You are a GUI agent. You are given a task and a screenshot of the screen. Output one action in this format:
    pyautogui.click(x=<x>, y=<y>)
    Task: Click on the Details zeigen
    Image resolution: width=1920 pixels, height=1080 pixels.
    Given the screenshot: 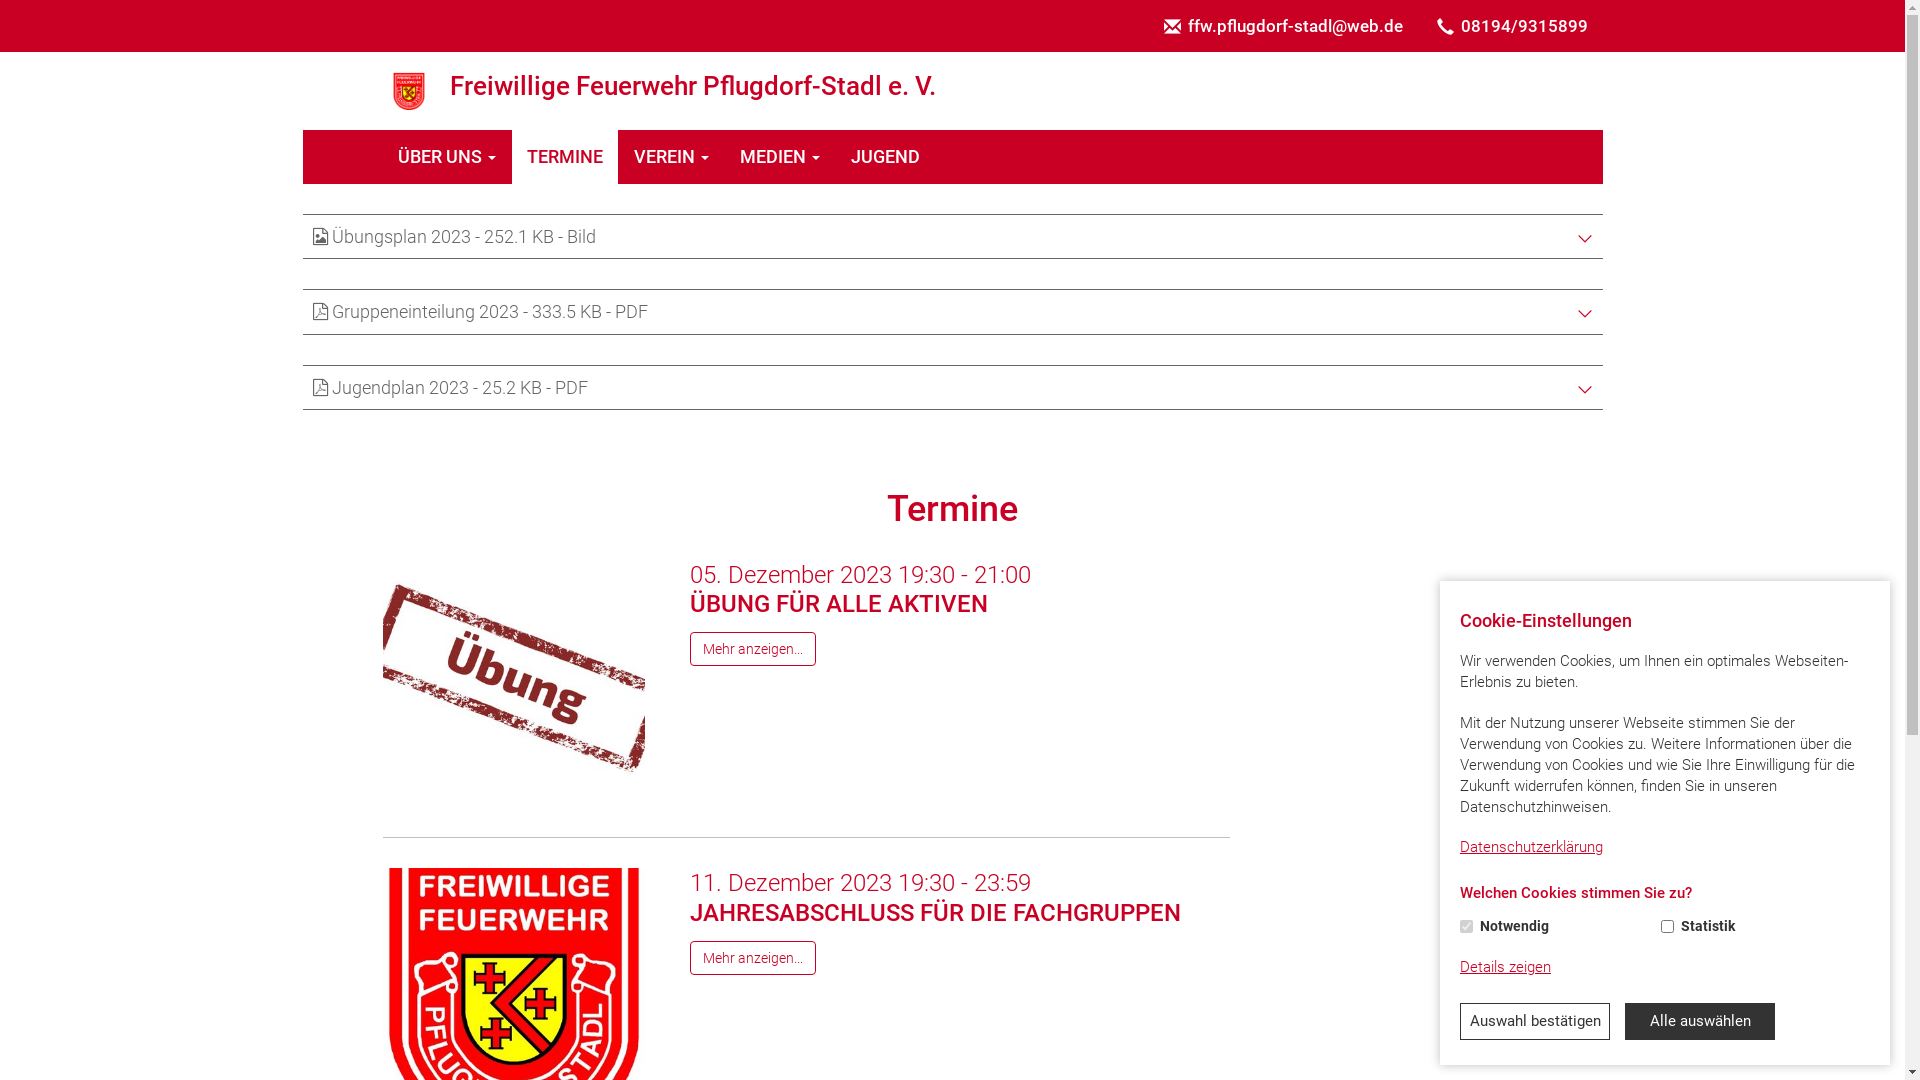 What is the action you would take?
    pyautogui.click(x=1506, y=968)
    